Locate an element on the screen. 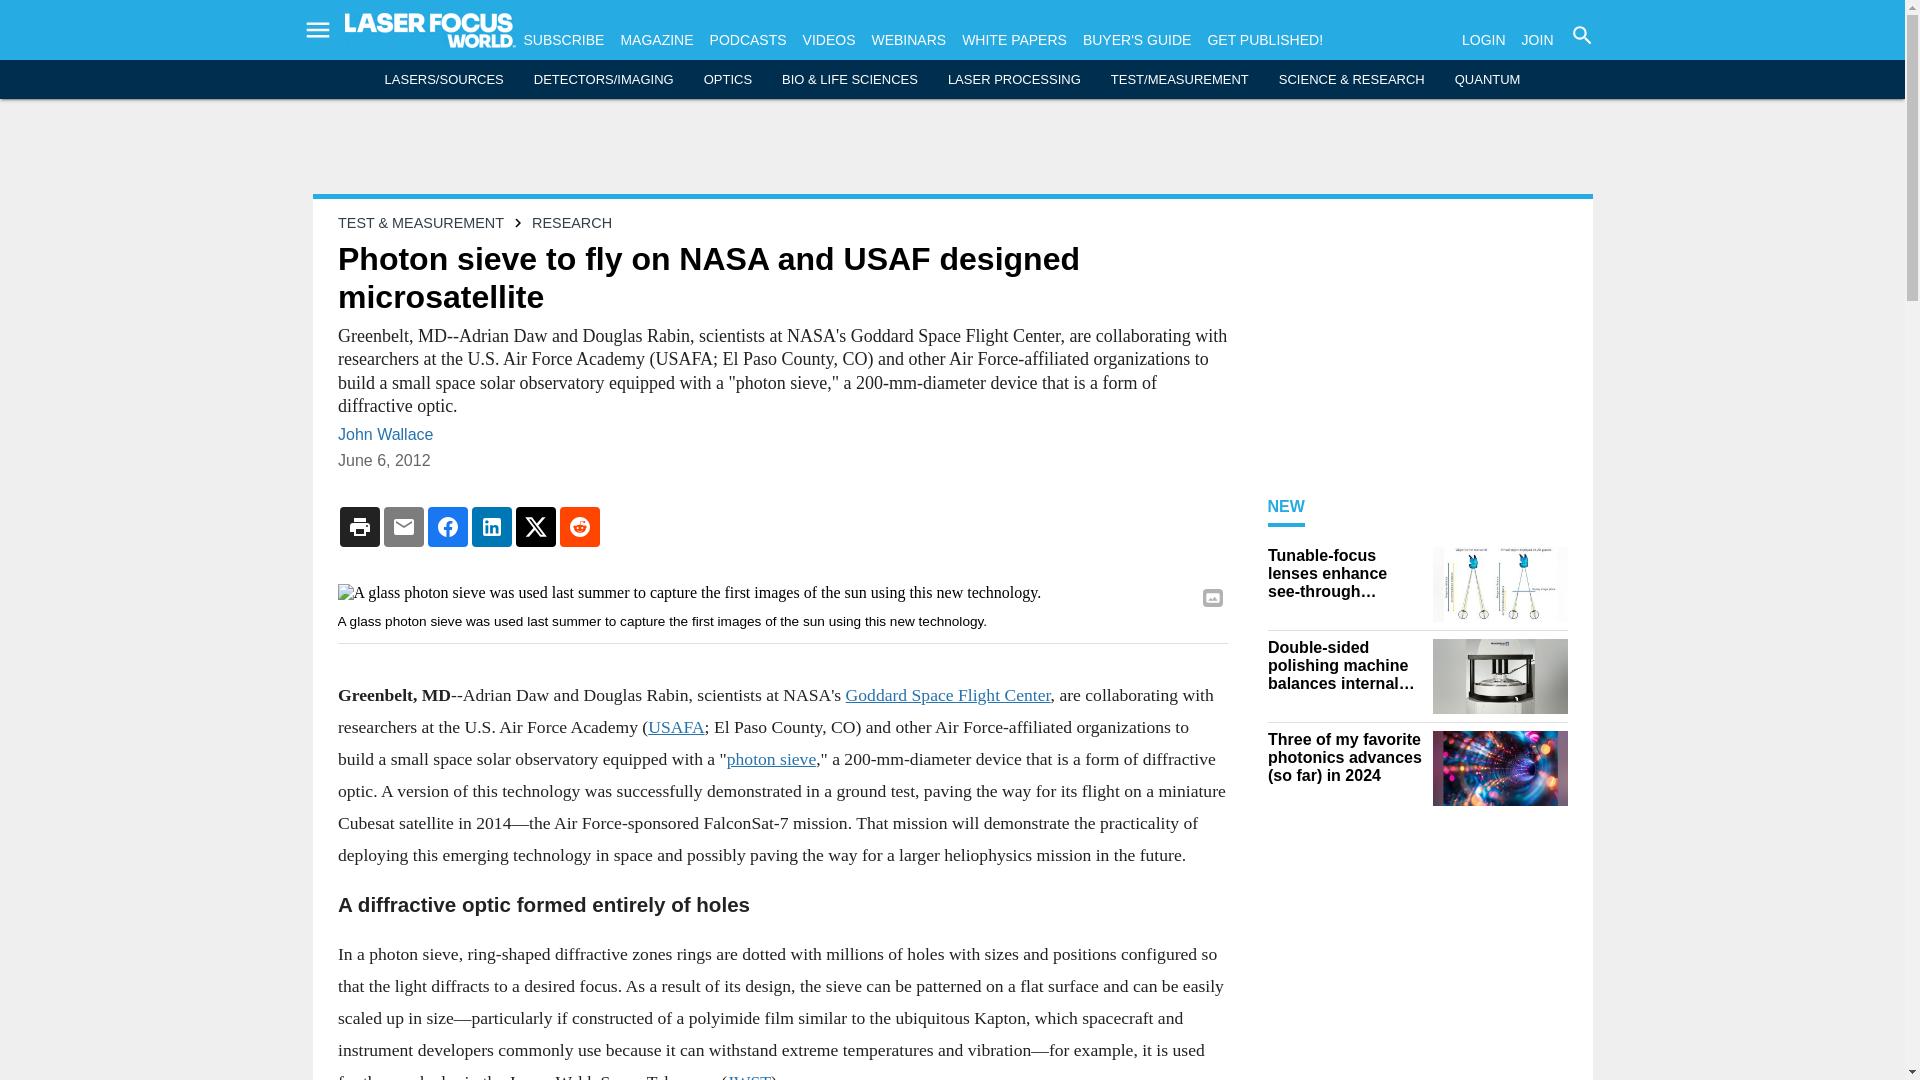 The width and height of the screenshot is (1920, 1080). LOGIN is located at coordinates (1483, 40).